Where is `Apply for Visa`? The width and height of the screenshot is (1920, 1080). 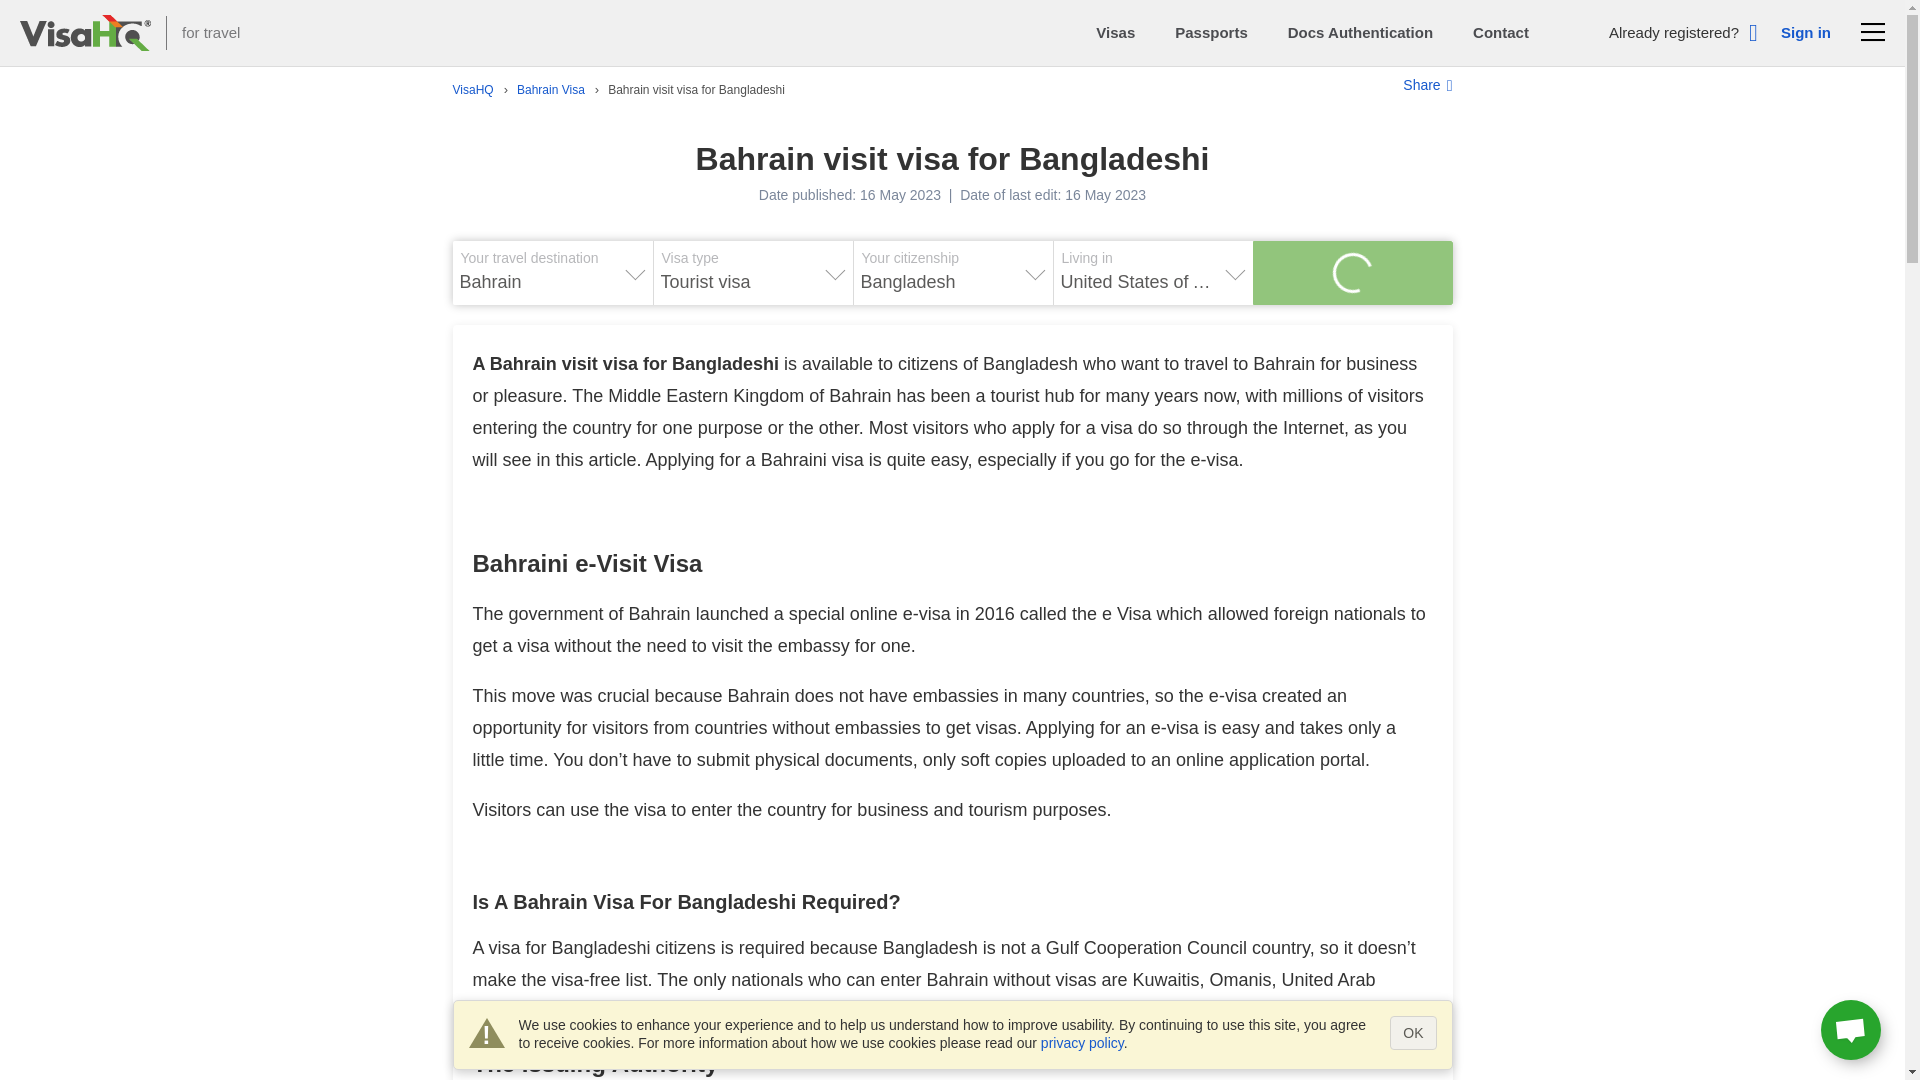
Apply for Visa is located at coordinates (1351, 272).